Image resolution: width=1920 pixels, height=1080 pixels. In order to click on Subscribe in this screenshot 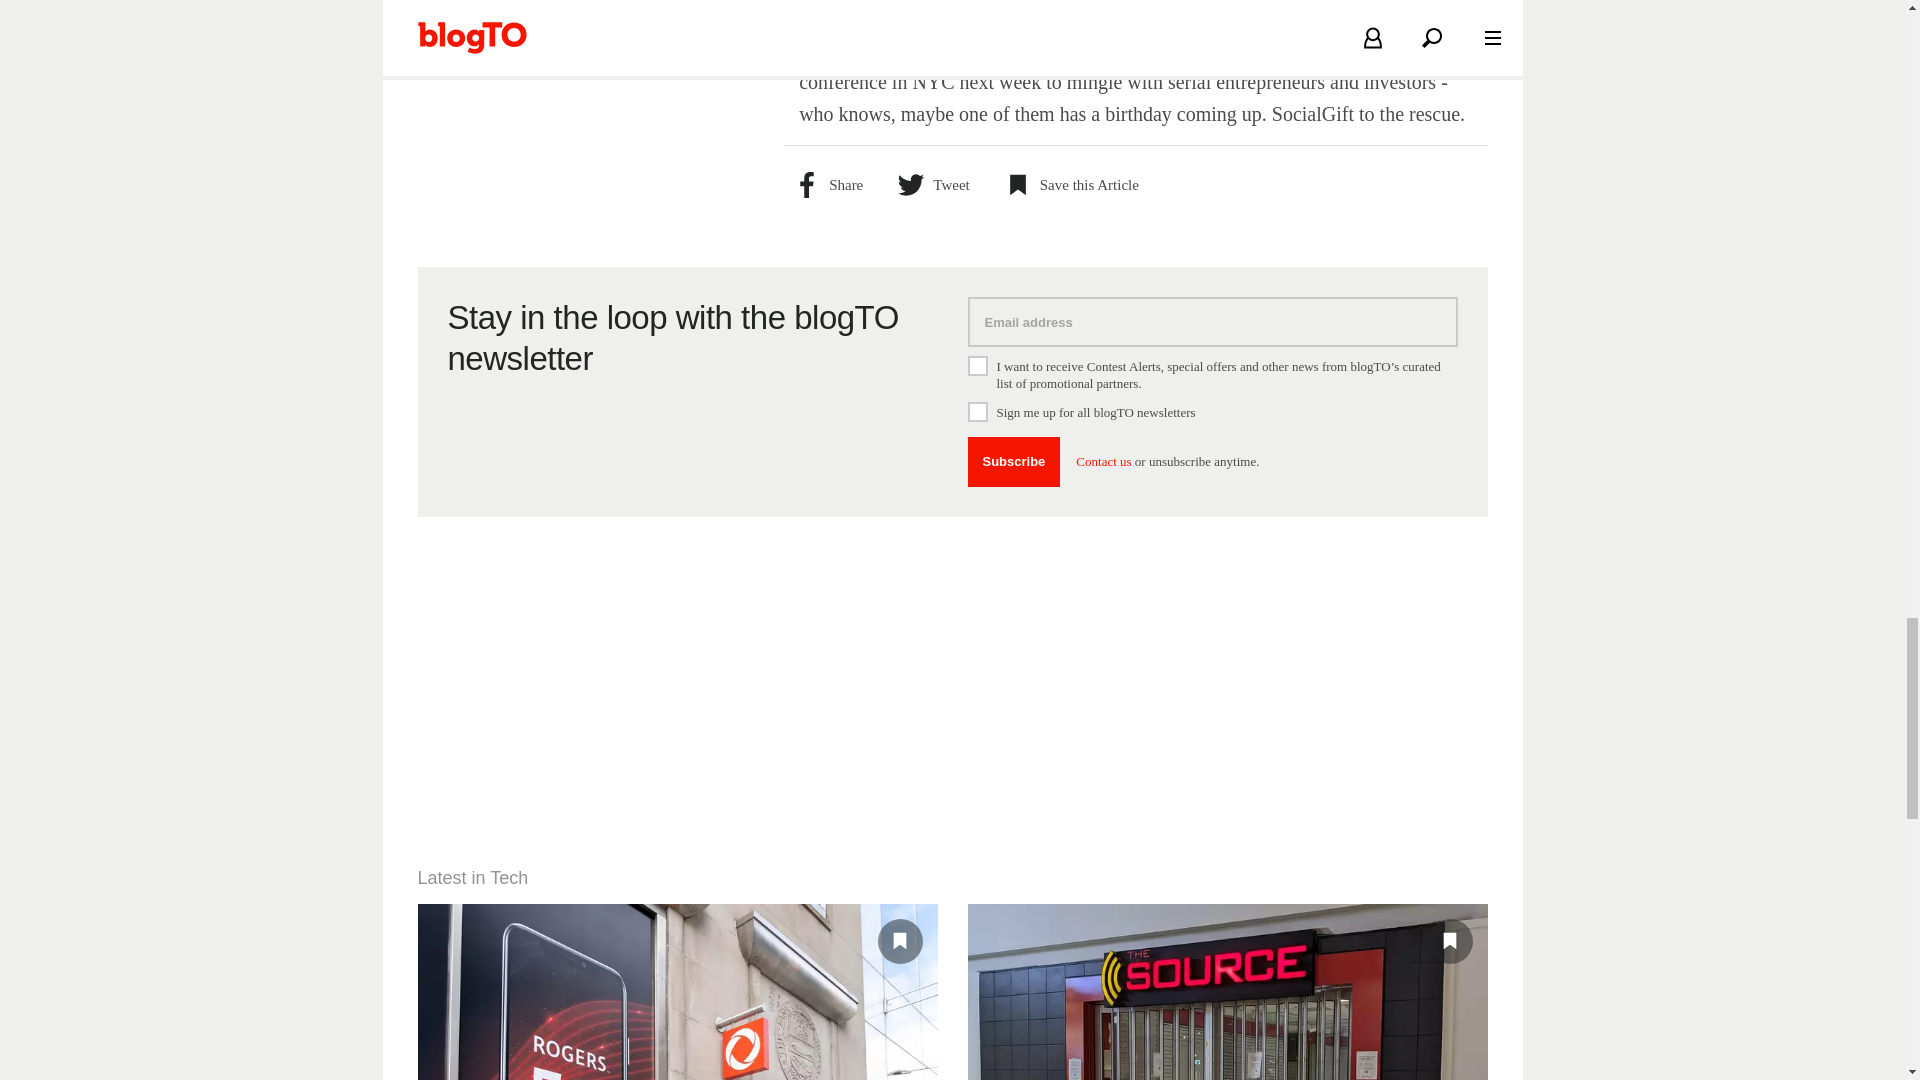, I will do `click(1014, 462)`.